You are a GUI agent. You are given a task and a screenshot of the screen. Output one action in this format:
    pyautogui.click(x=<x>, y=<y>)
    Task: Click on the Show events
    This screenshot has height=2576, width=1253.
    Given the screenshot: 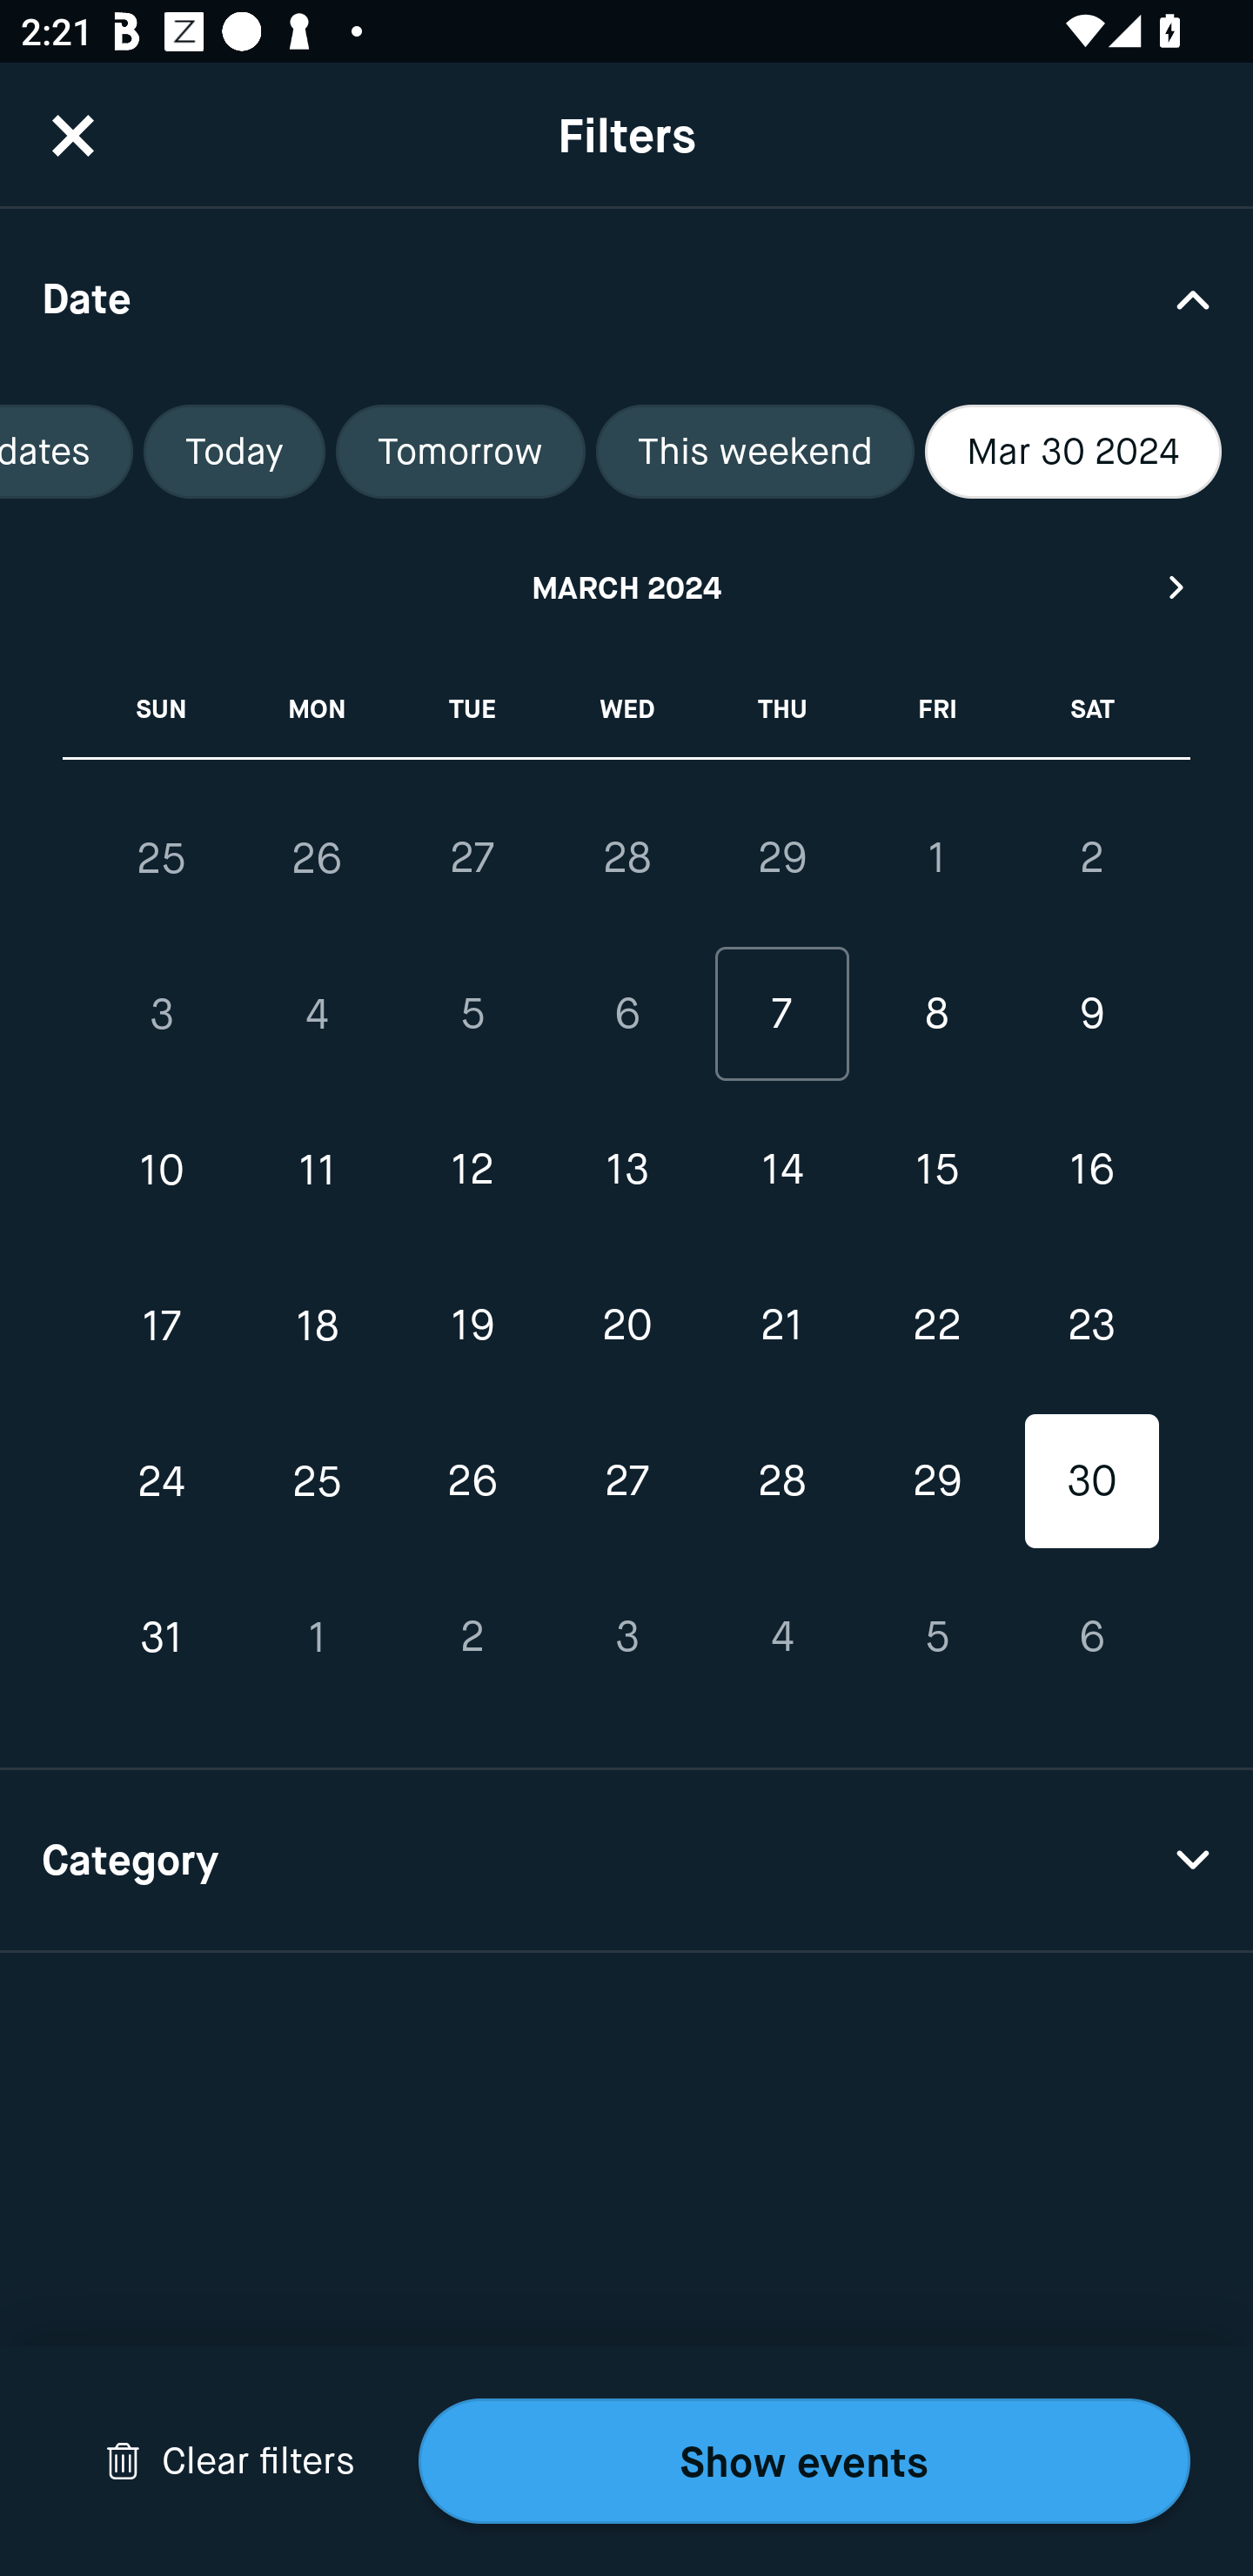 What is the action you would take?
    pyautogui.click(x=804, y=2461)
    